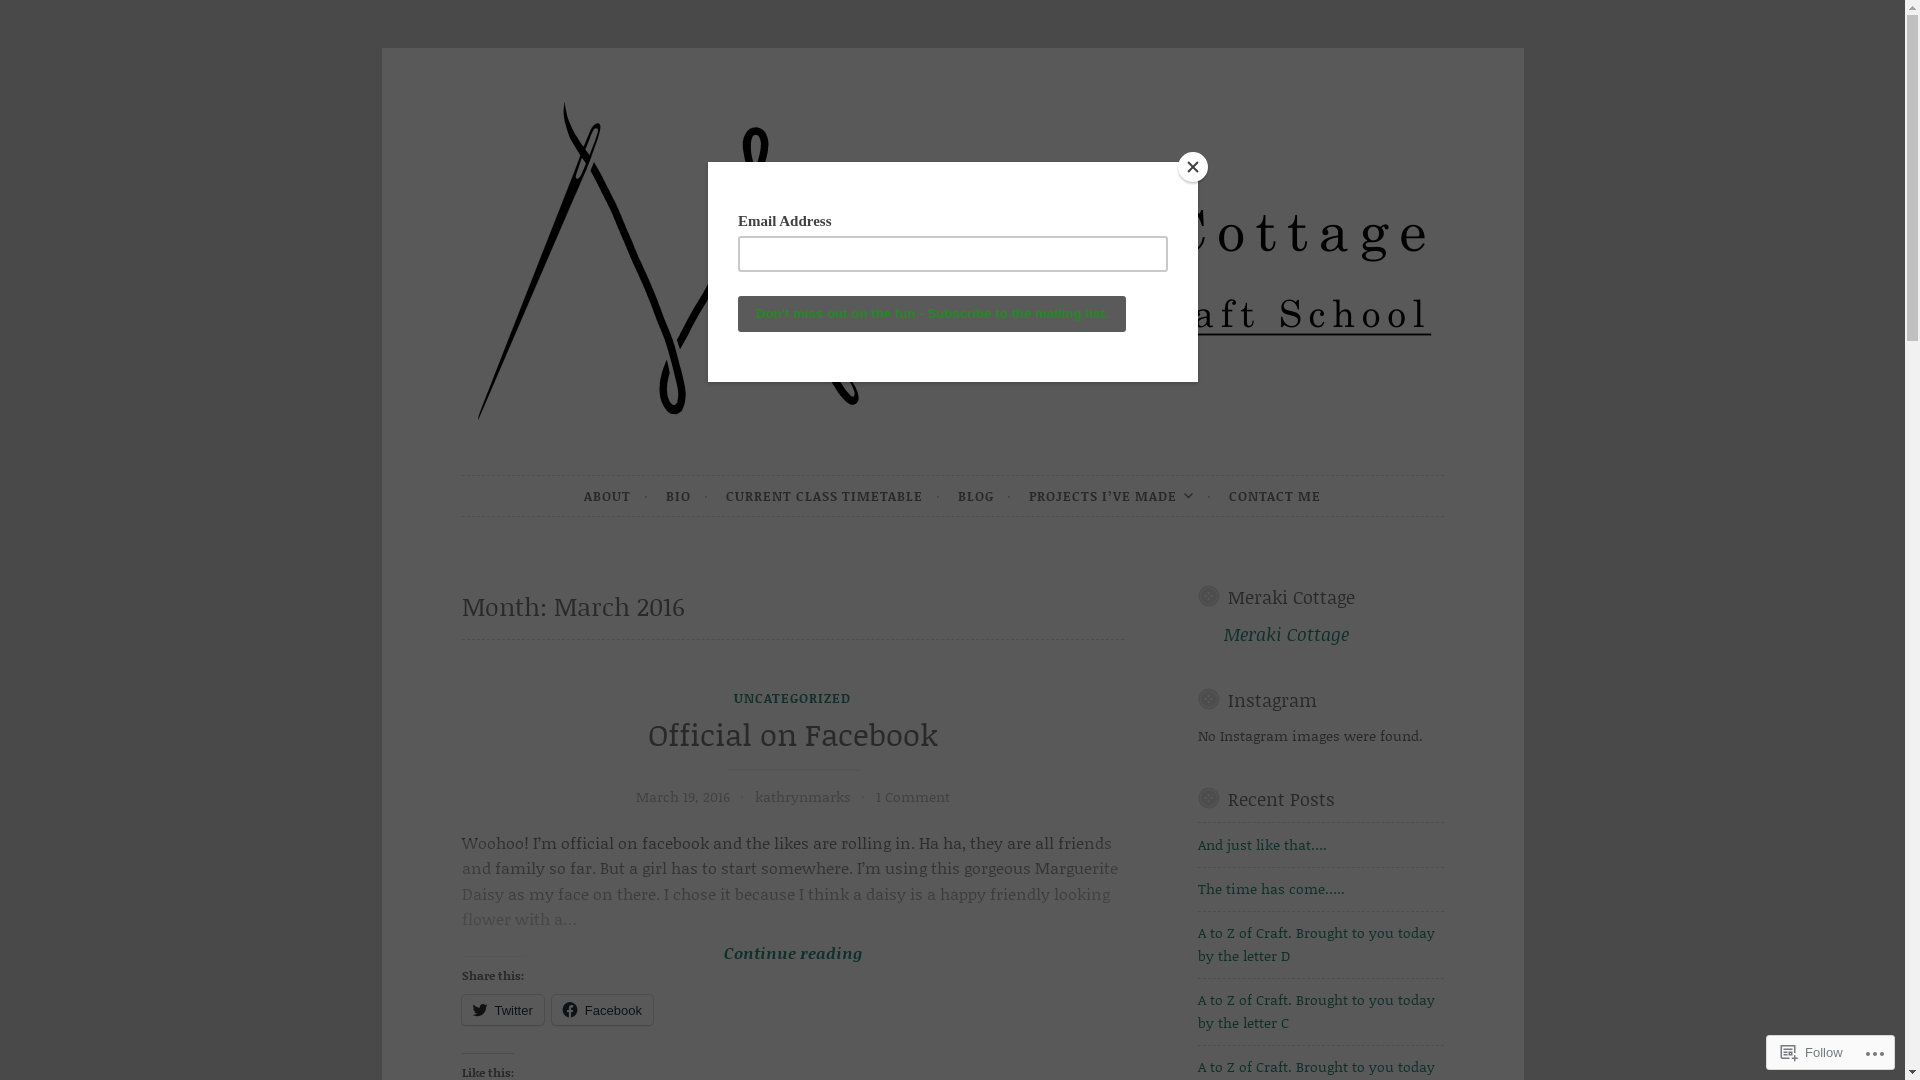 This screenshot has height=1080, width=1920. I want to click on Meraki Cottage, so click(1286, 634).